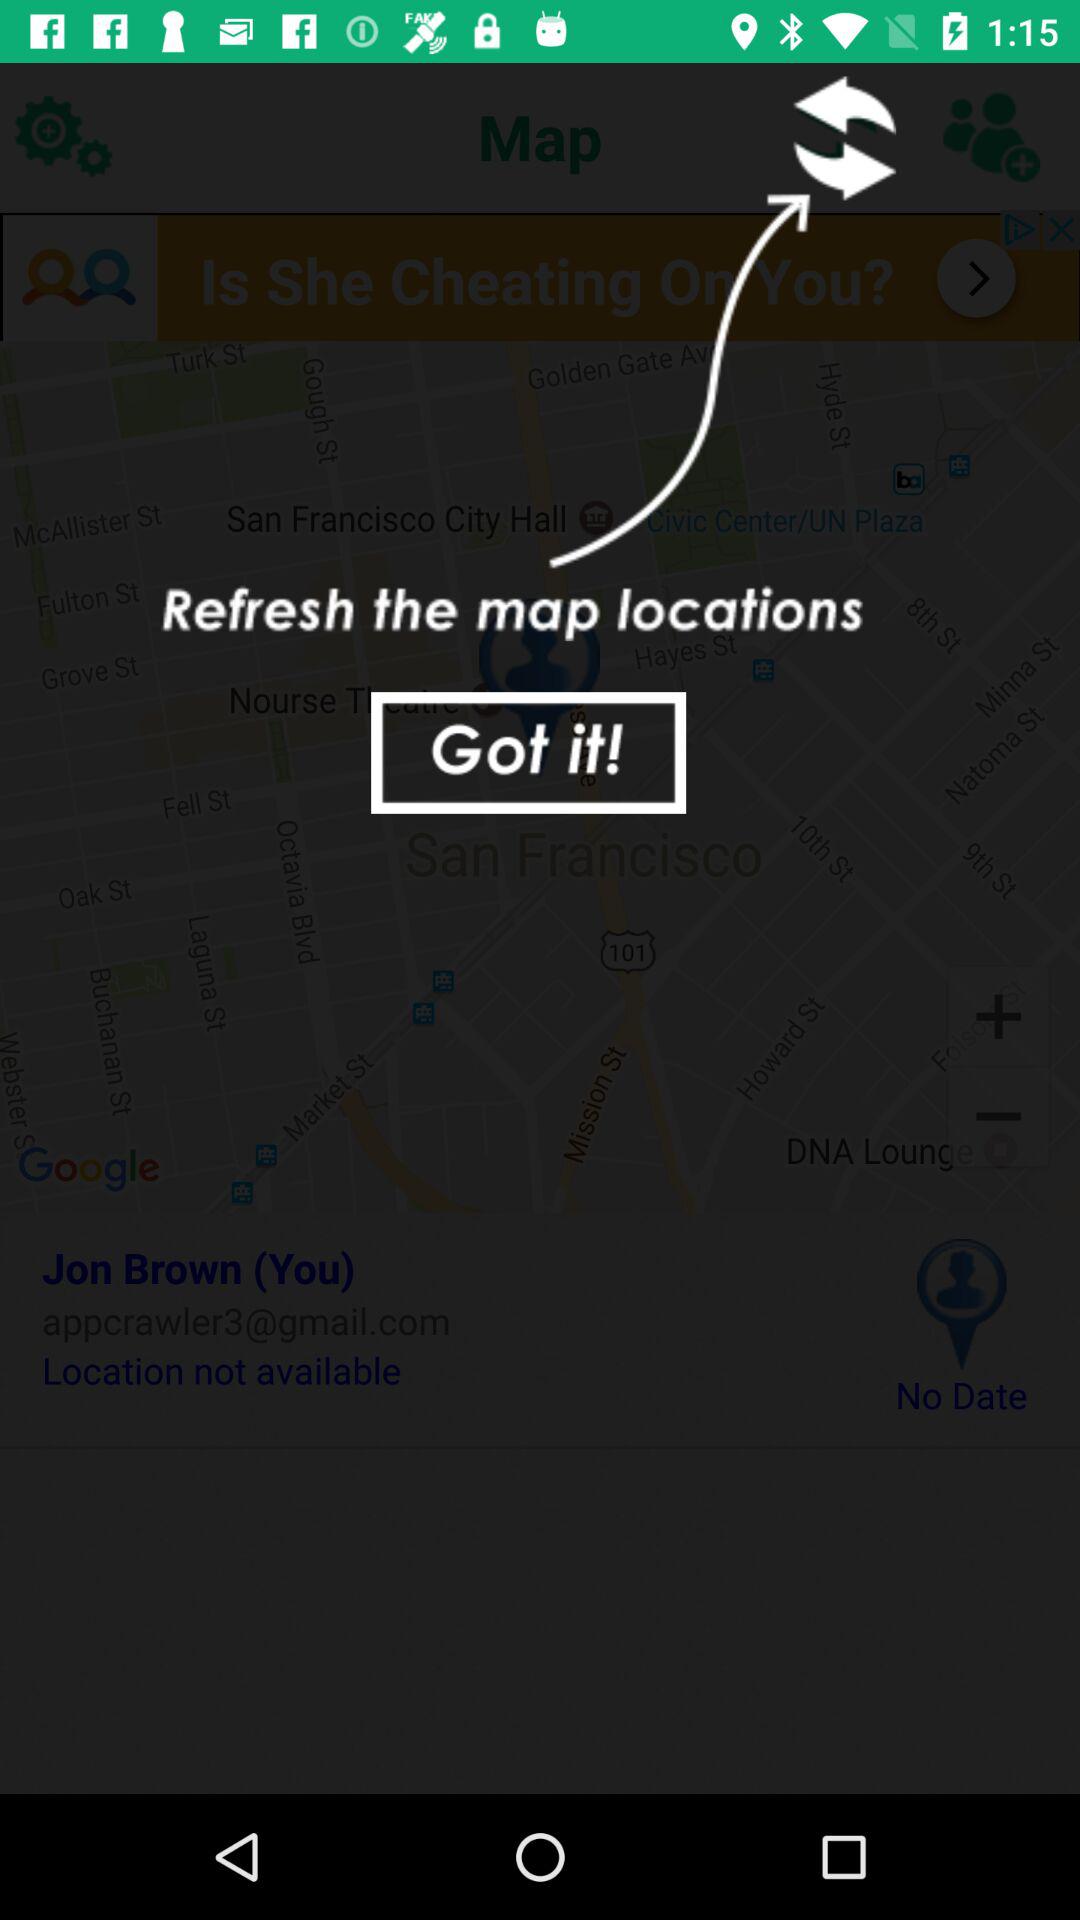 Image resolution: width=1080 pixels, height=1920 pixels. Describe the element at coordinates (540, 276) in the screenshot. I see `advertisement` at that location.